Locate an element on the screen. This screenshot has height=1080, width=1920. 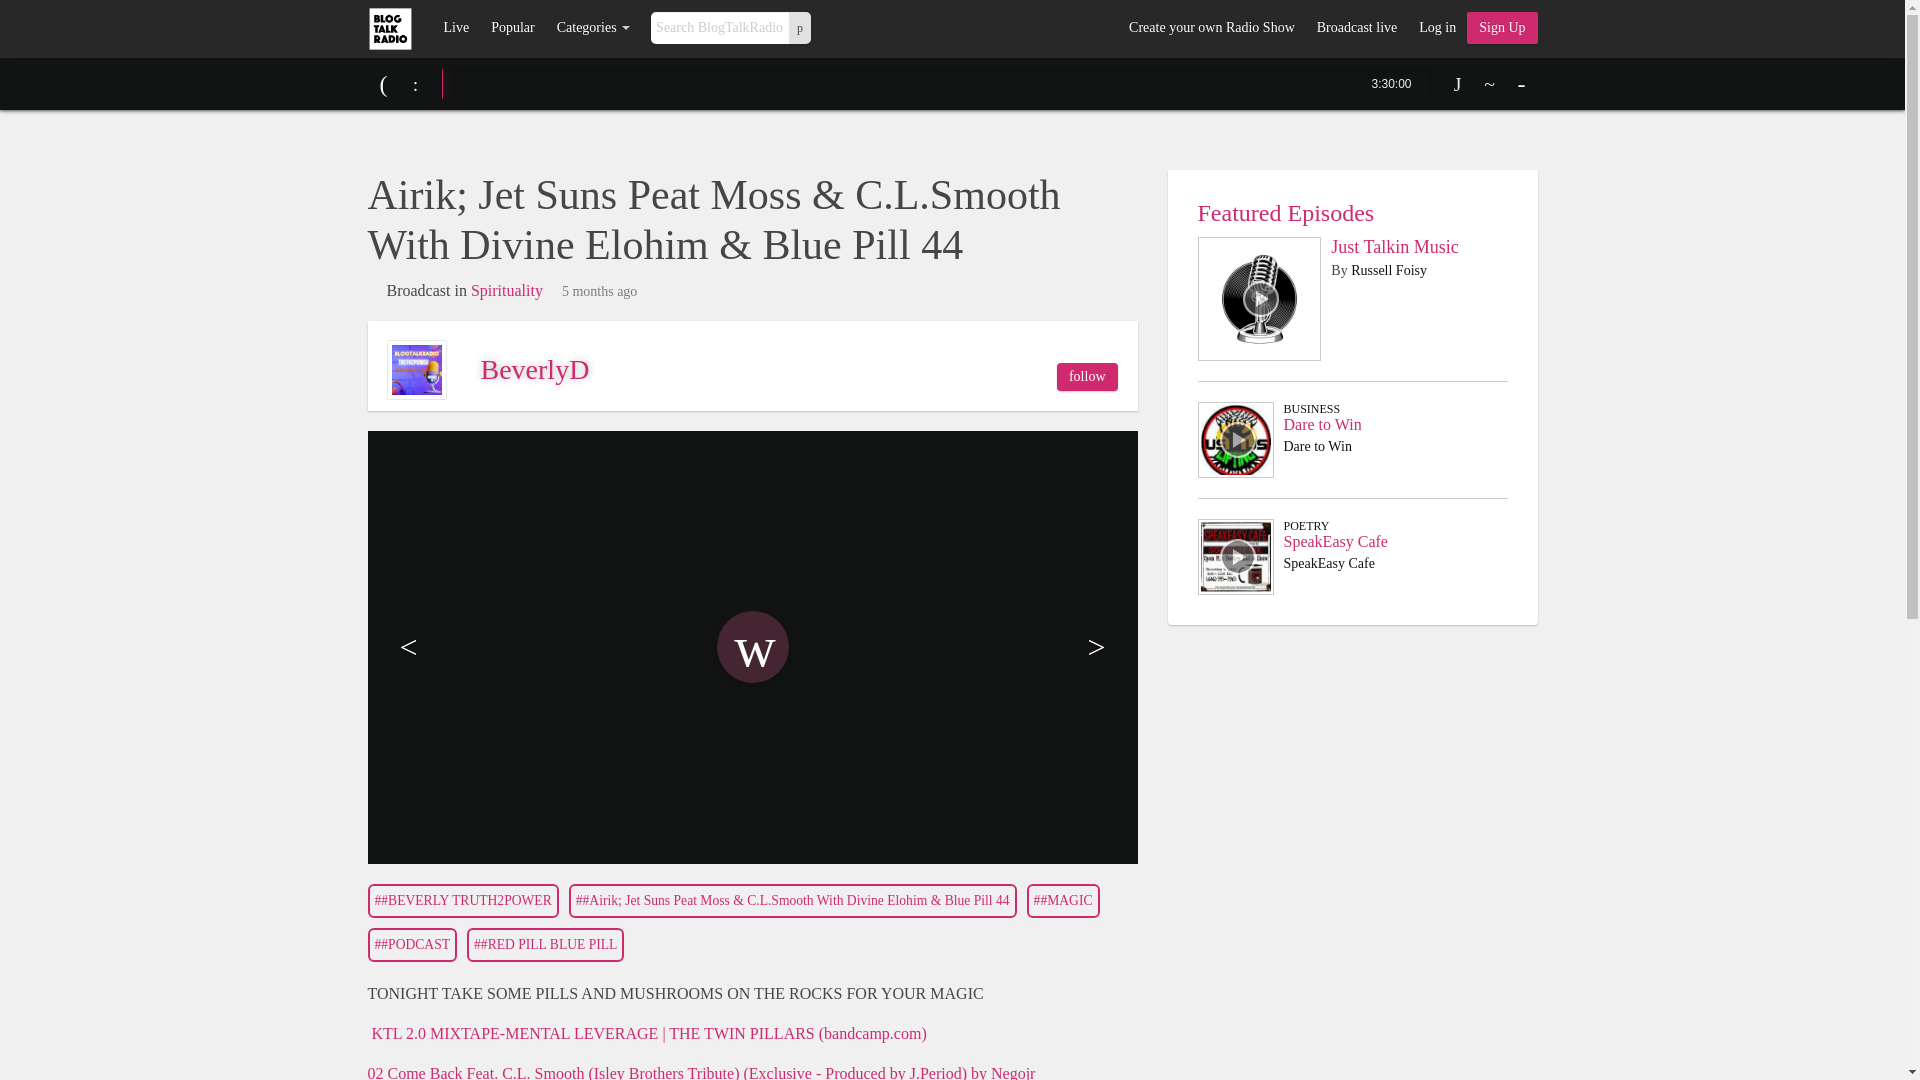
Categories is located at coordinates (593, 28).